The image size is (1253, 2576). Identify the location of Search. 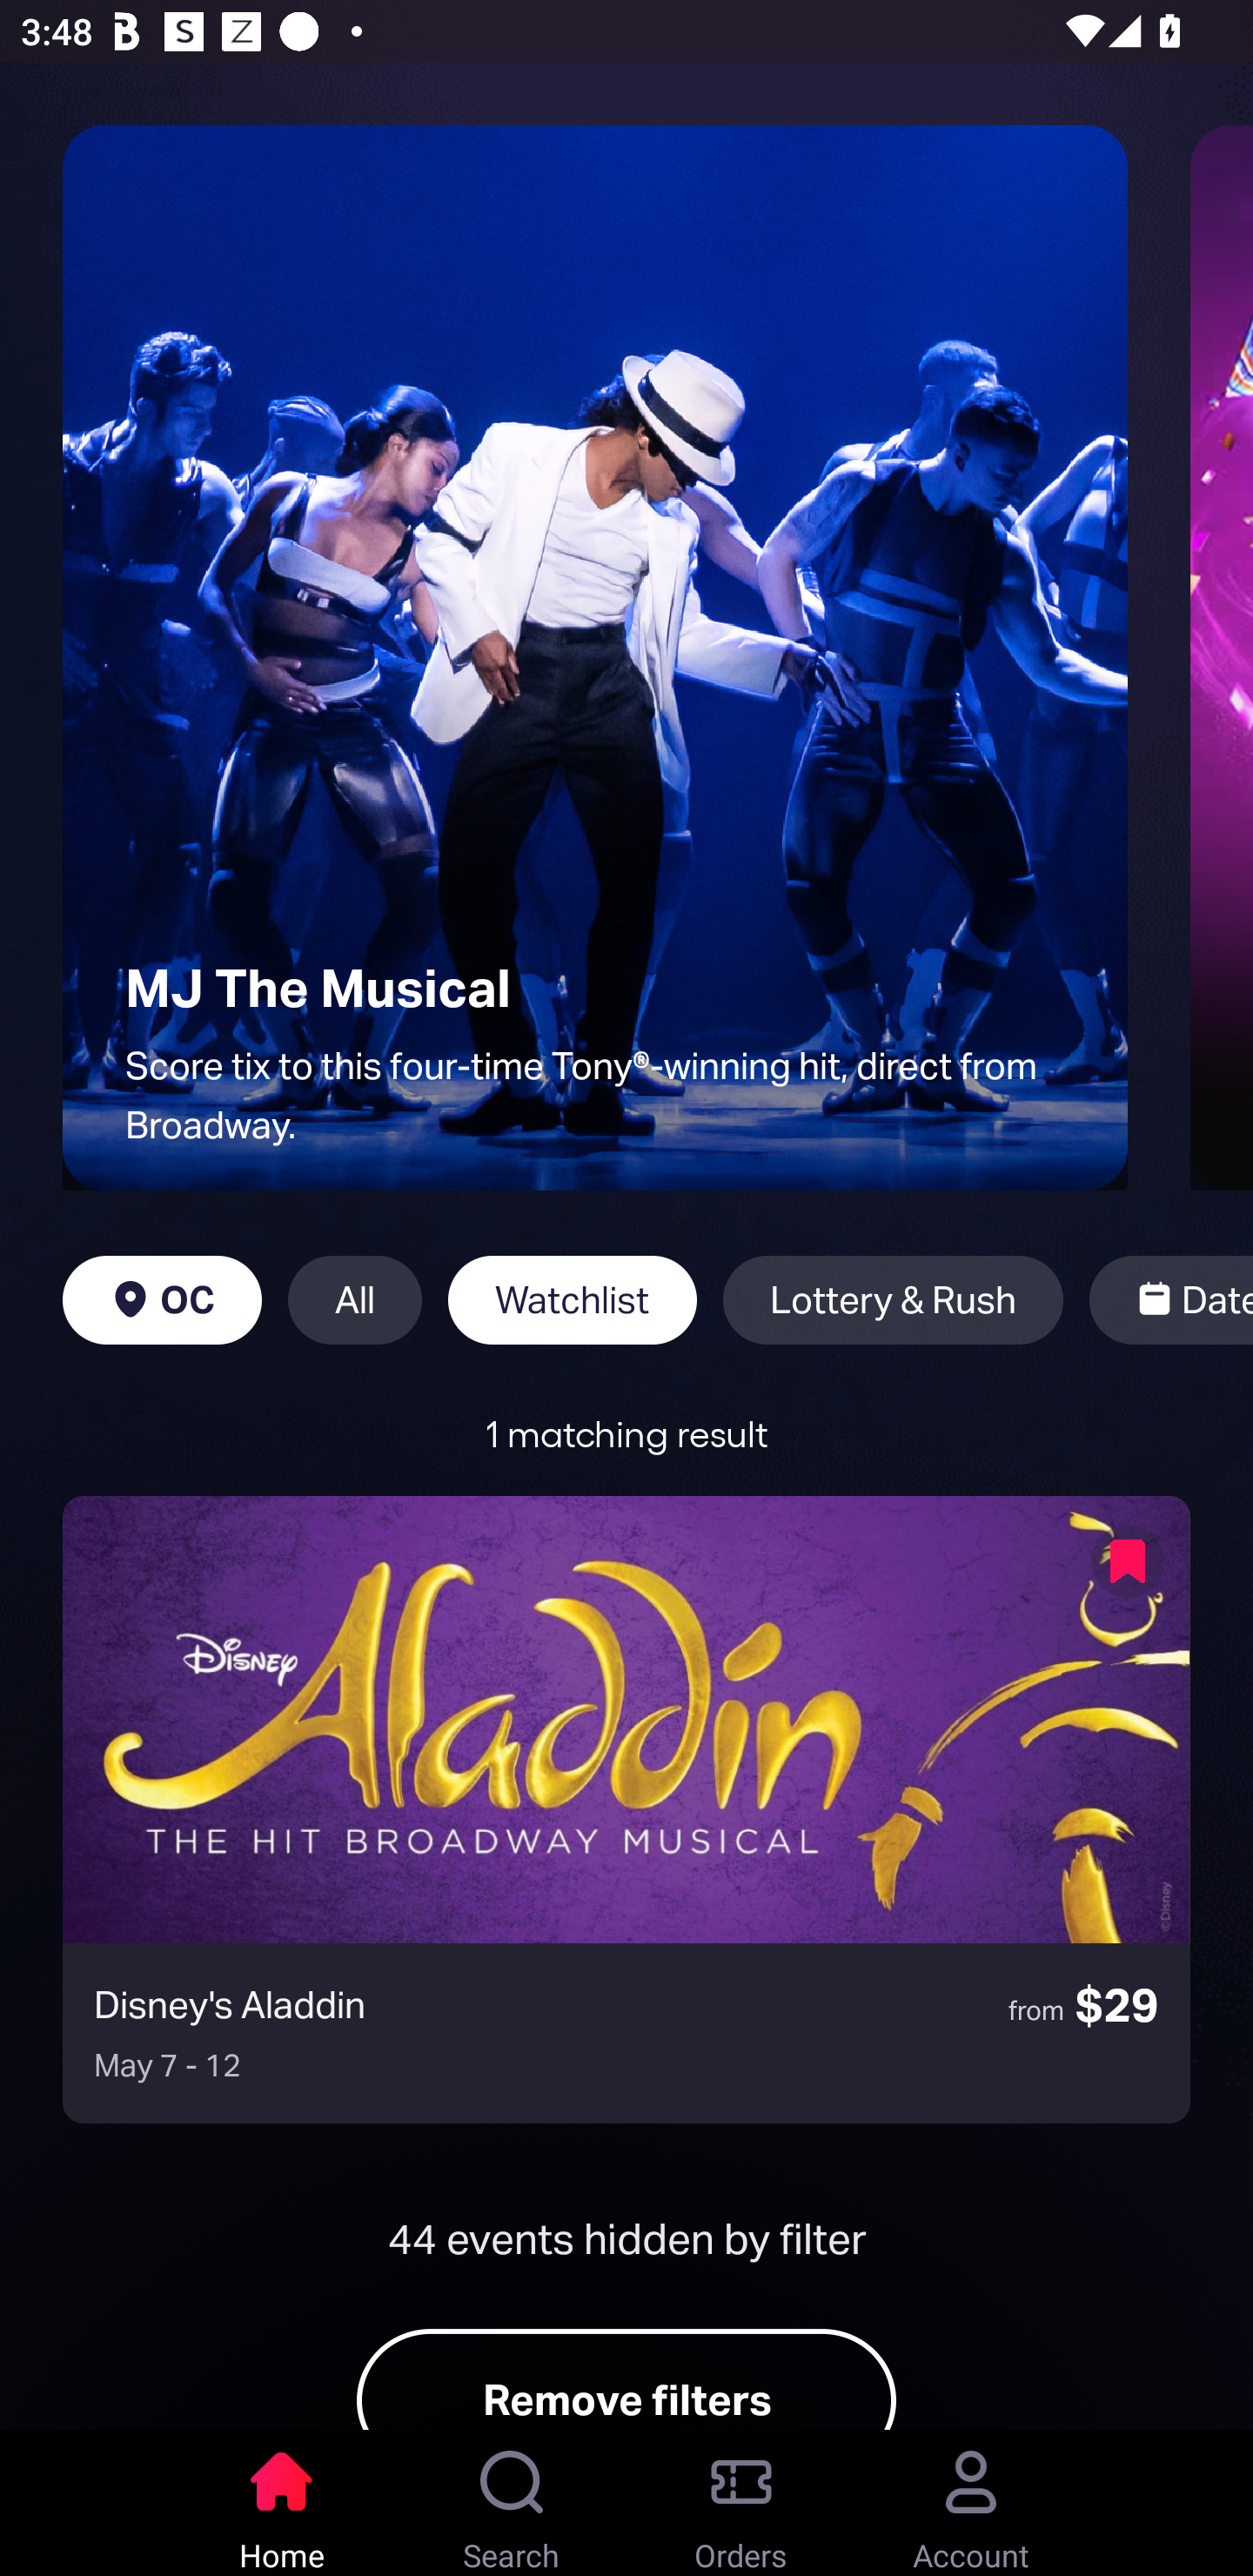
(512, 2503).